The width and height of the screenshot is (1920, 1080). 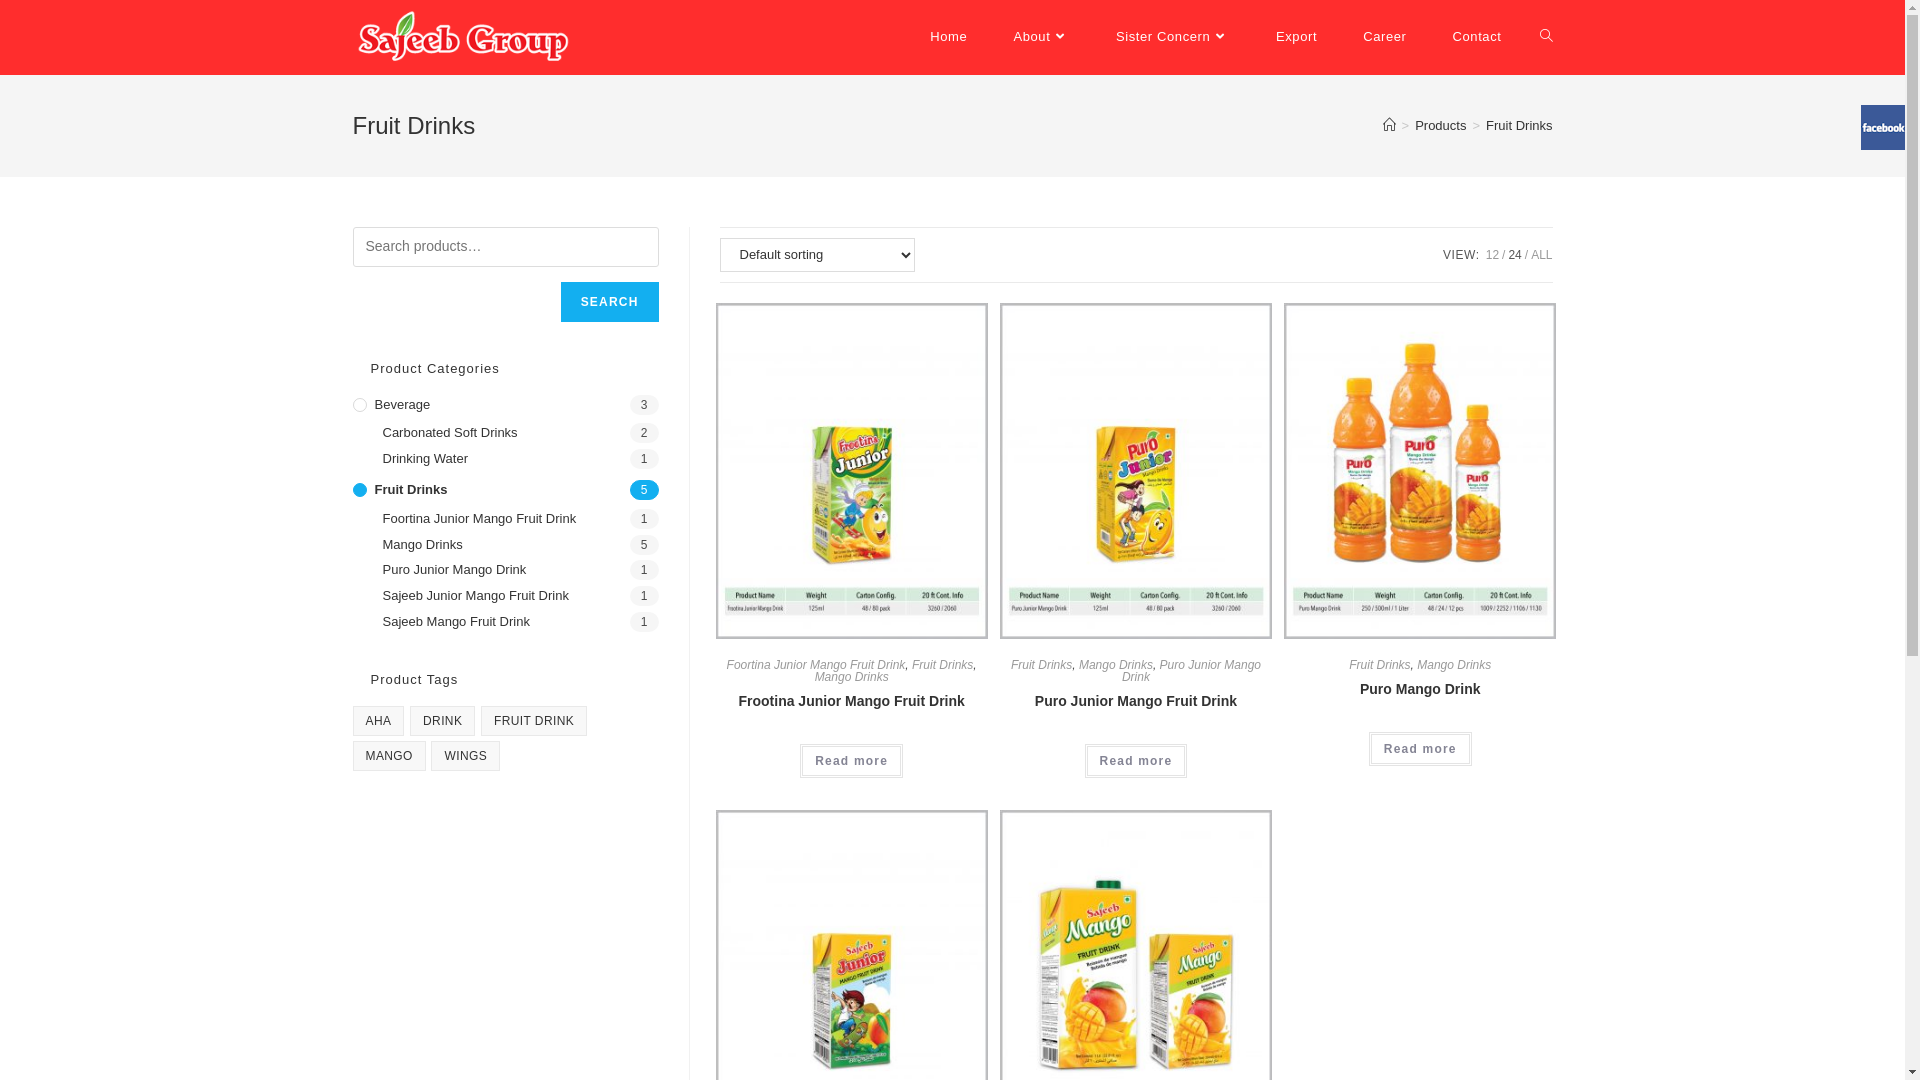 I want to click on Career, so click(x=1384, y=37).